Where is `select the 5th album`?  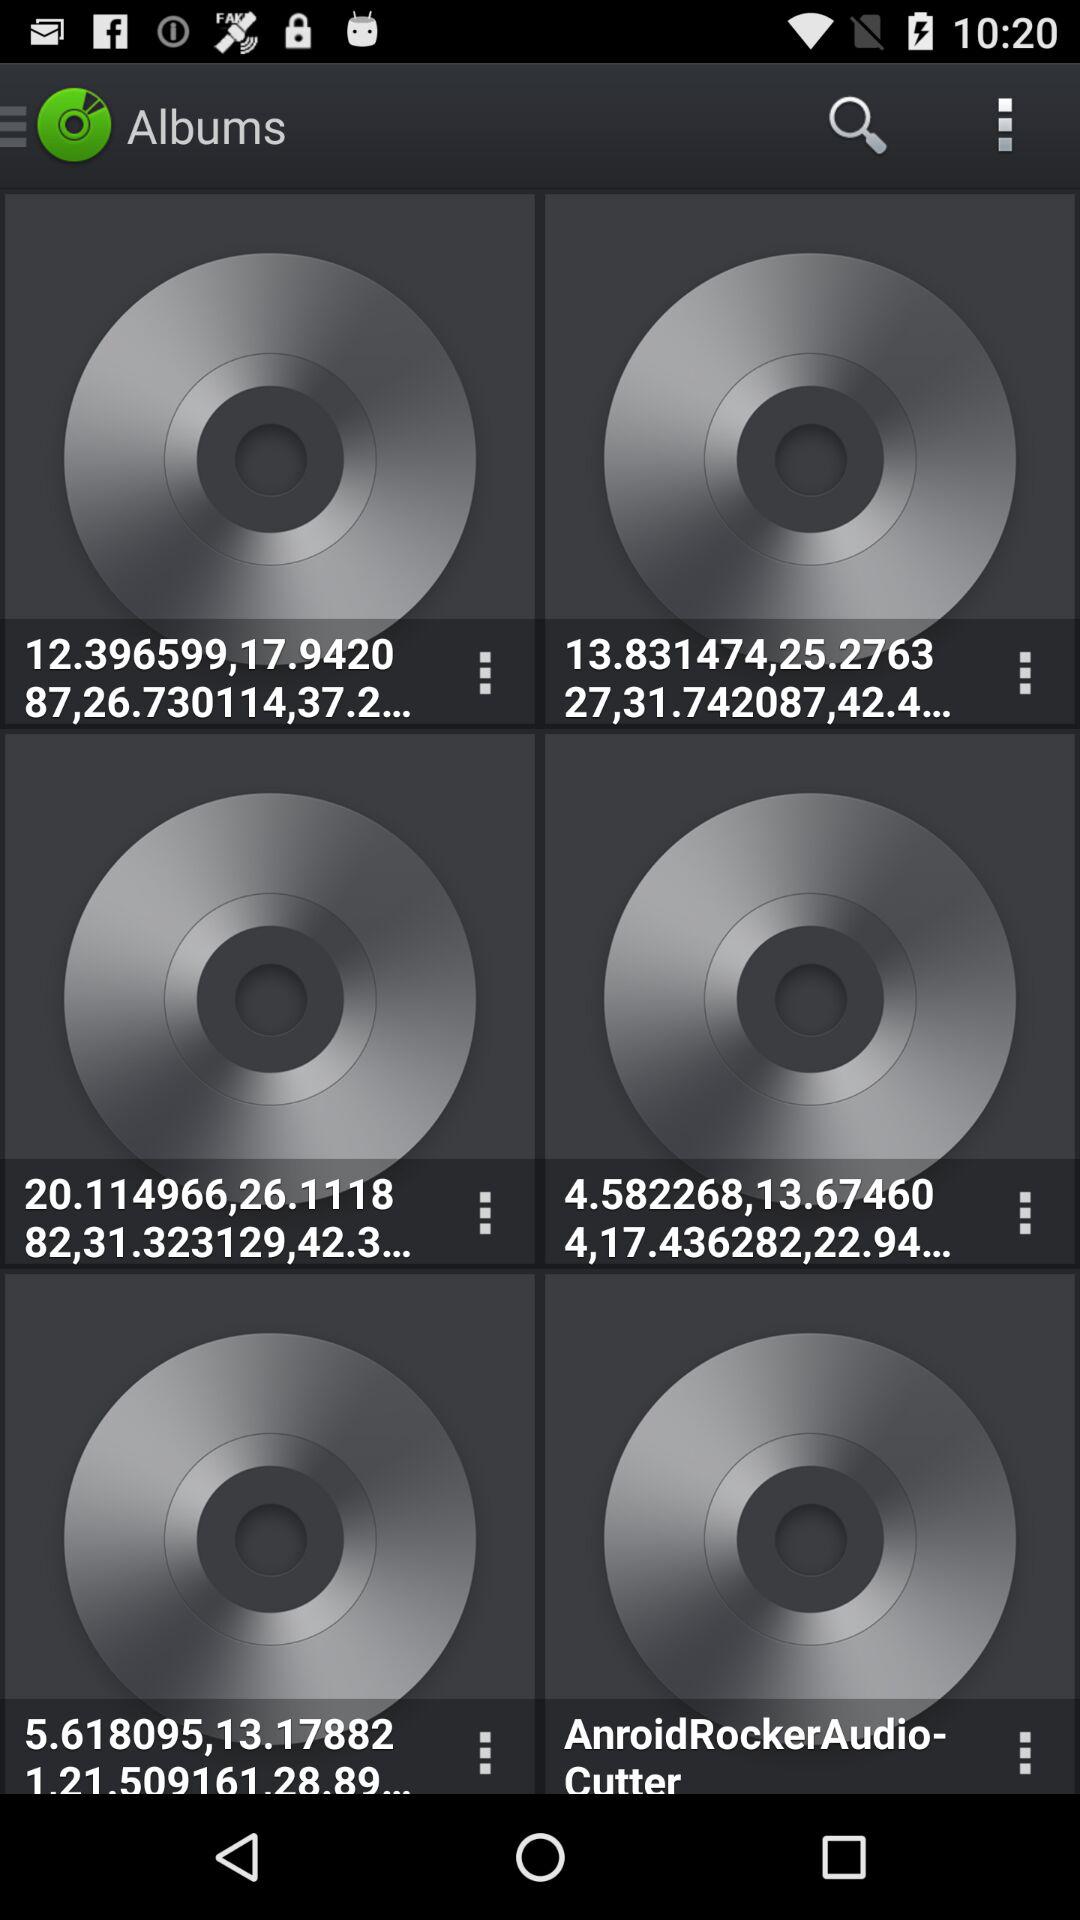 select the 5th album is located at coordinates (270, 1532).